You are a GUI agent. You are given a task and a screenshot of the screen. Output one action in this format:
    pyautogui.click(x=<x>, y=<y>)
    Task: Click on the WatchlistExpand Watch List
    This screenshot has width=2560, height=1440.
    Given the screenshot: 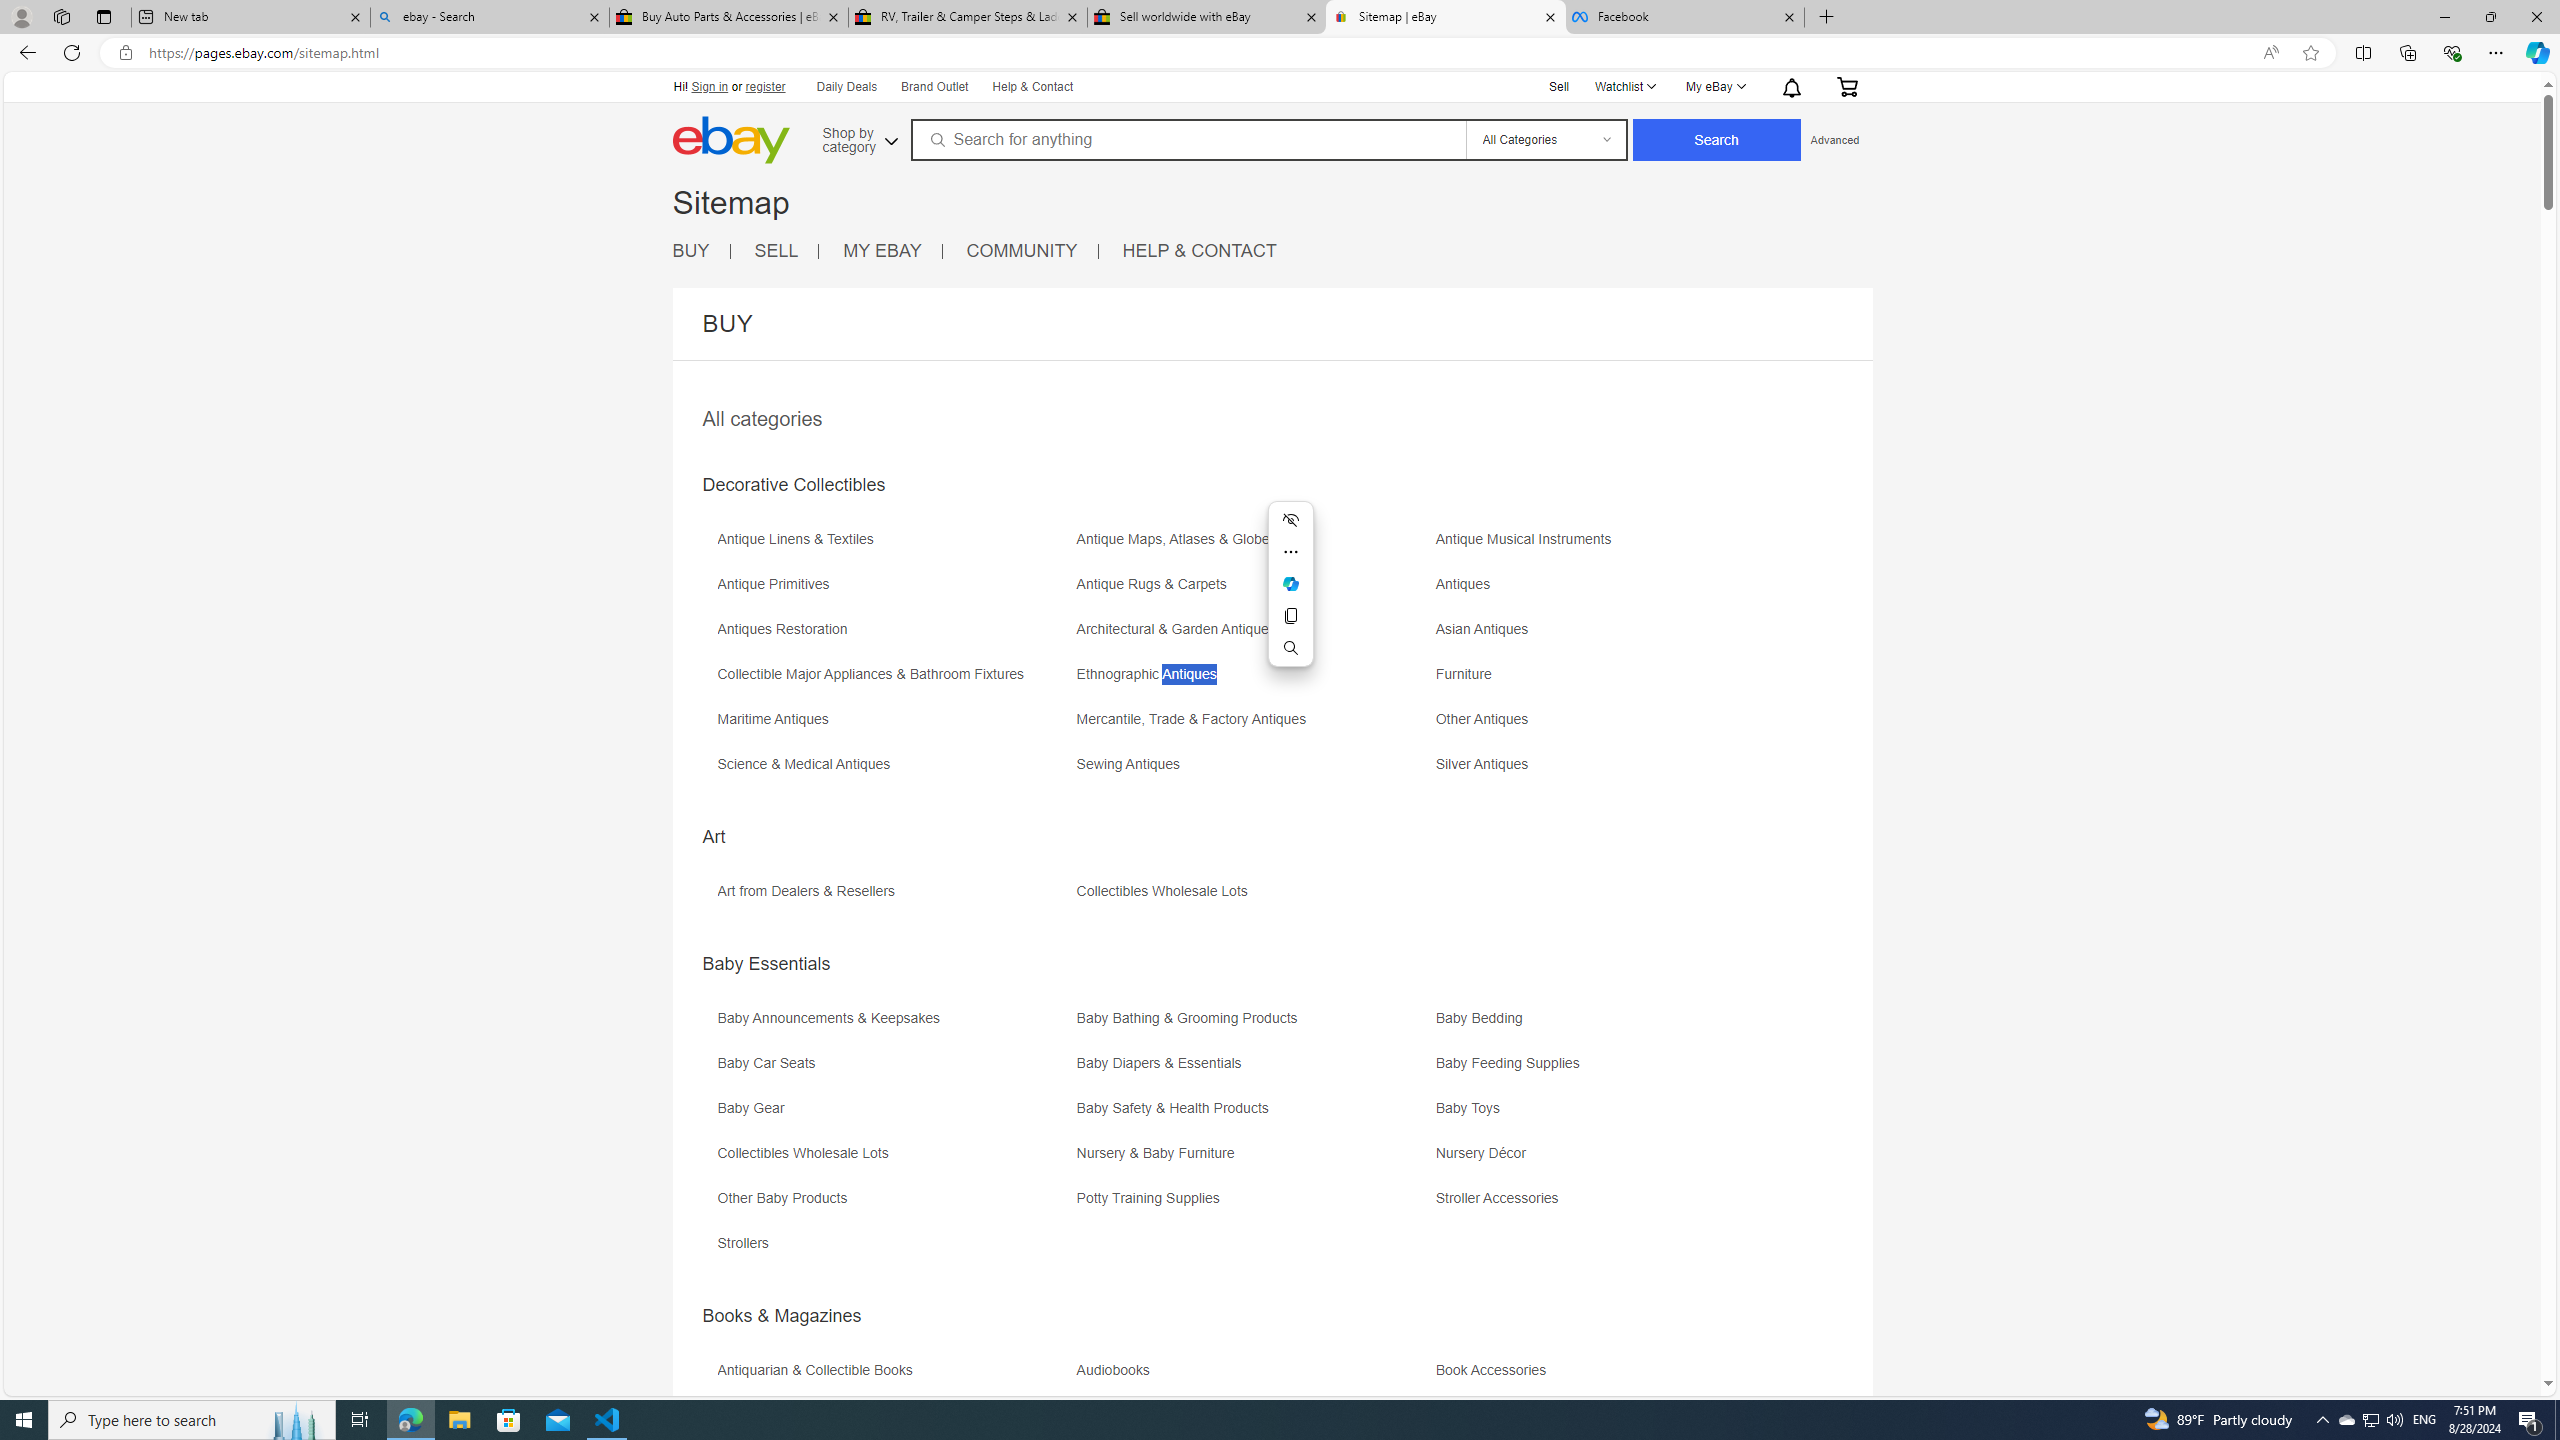 What is the action you would take?
    pyautogui.click(x=1624, y=86)
    